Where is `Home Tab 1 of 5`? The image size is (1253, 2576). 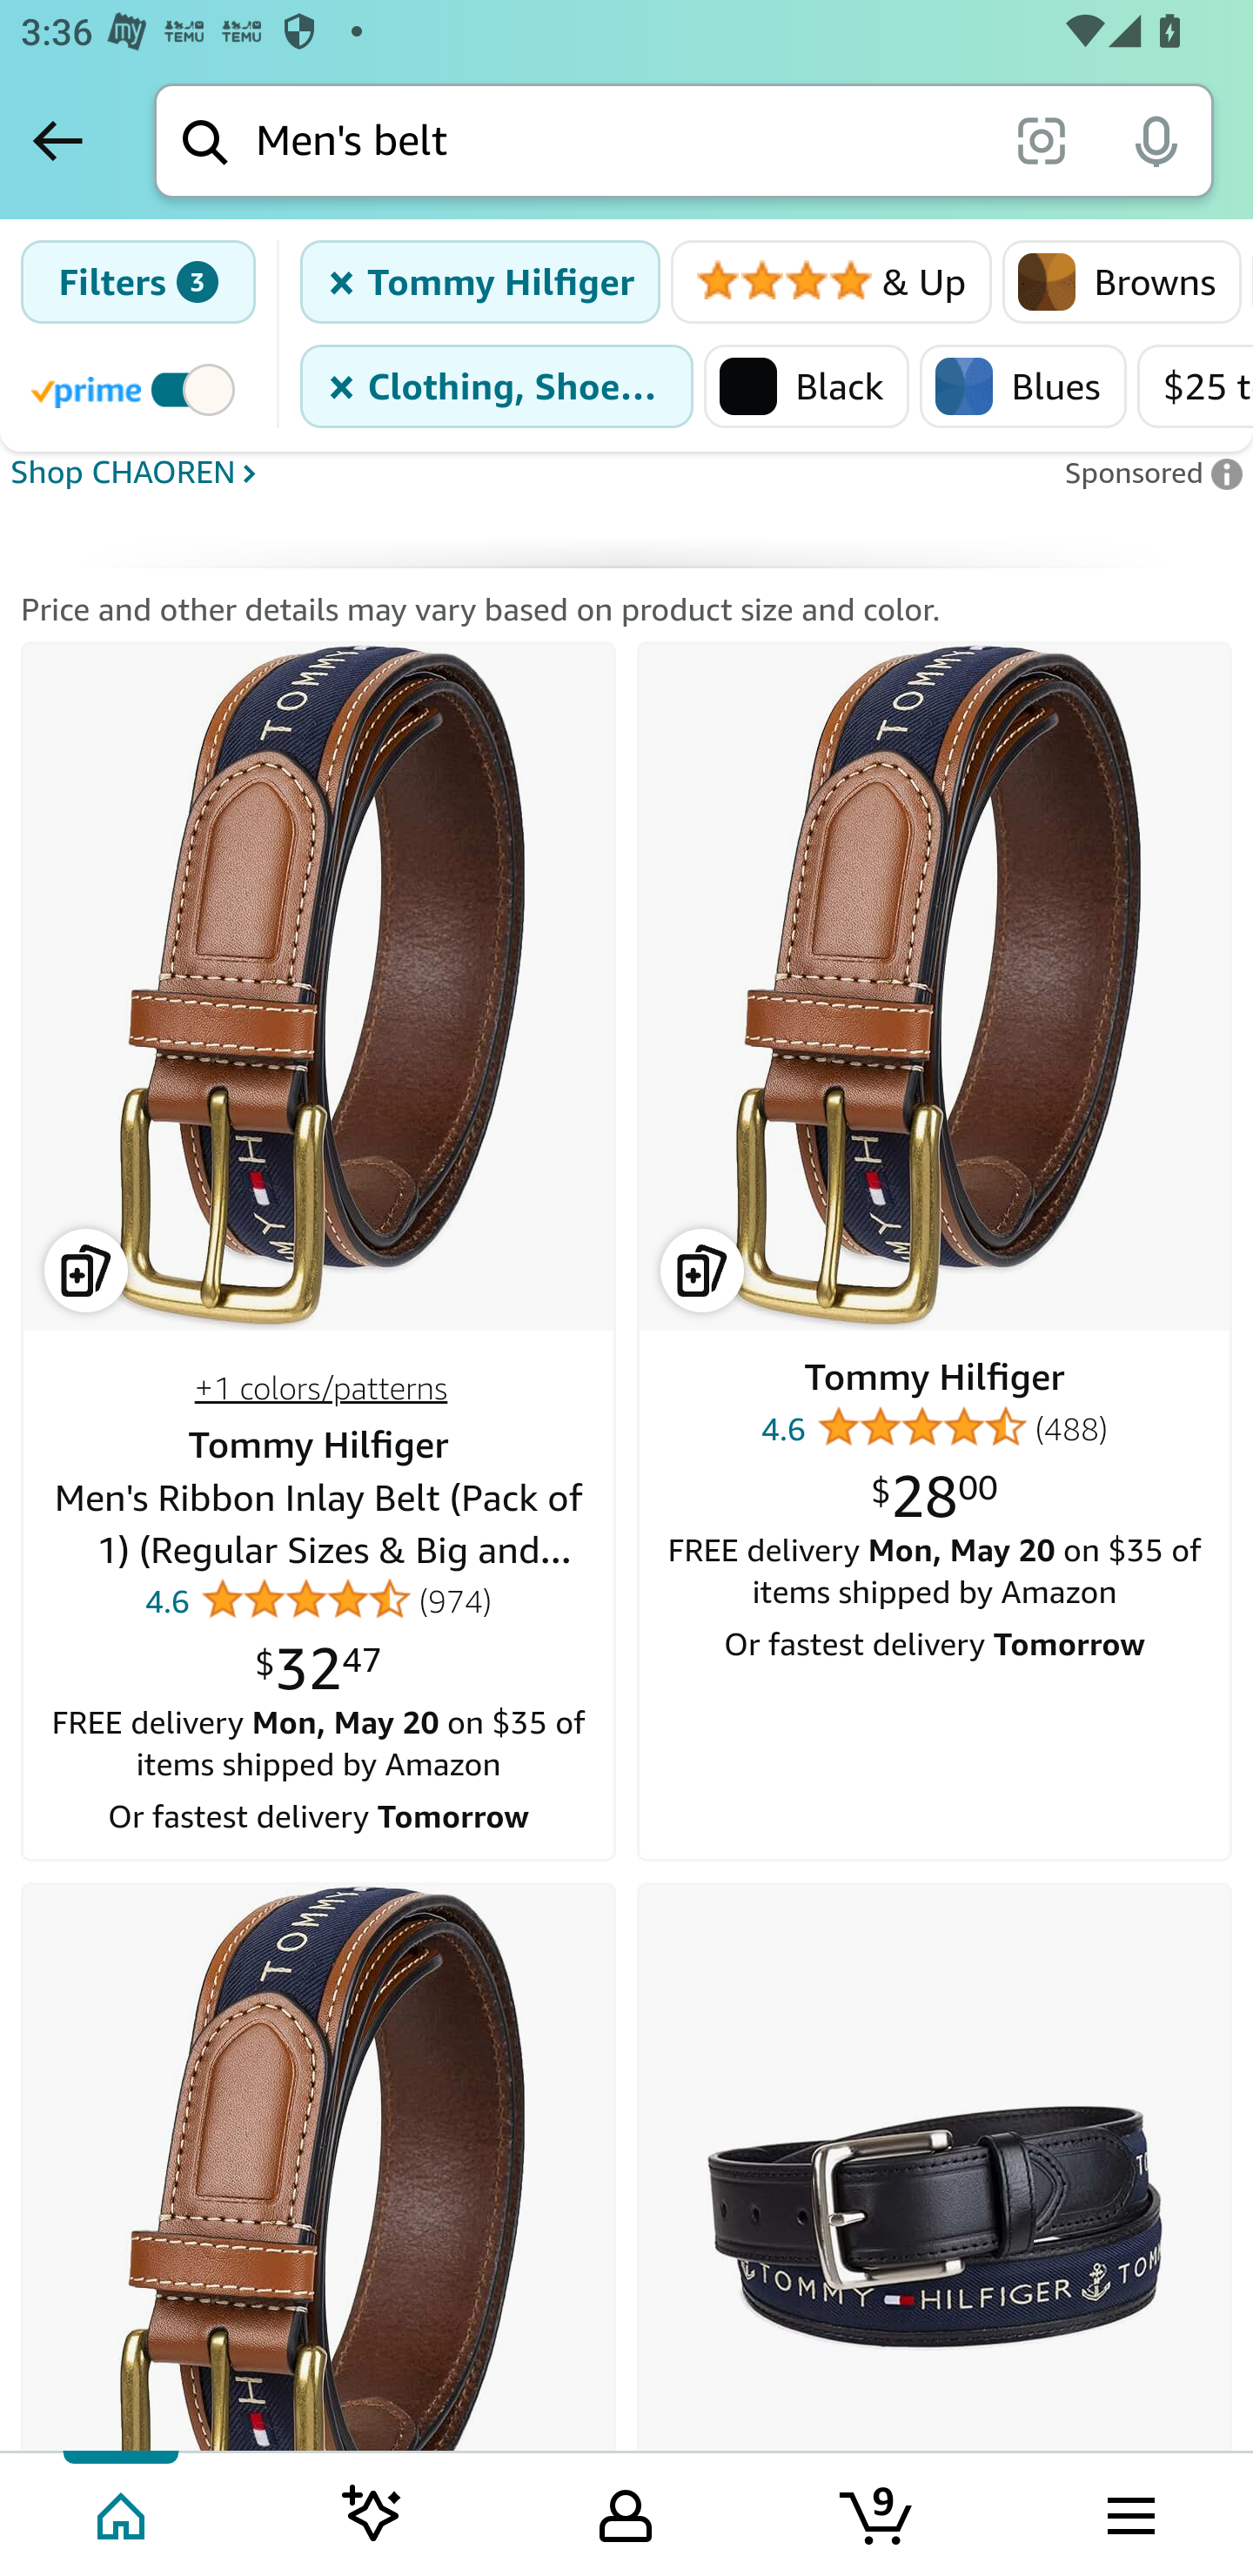 Home Tab 1 of 5 is located at coordinates (124, 2512).